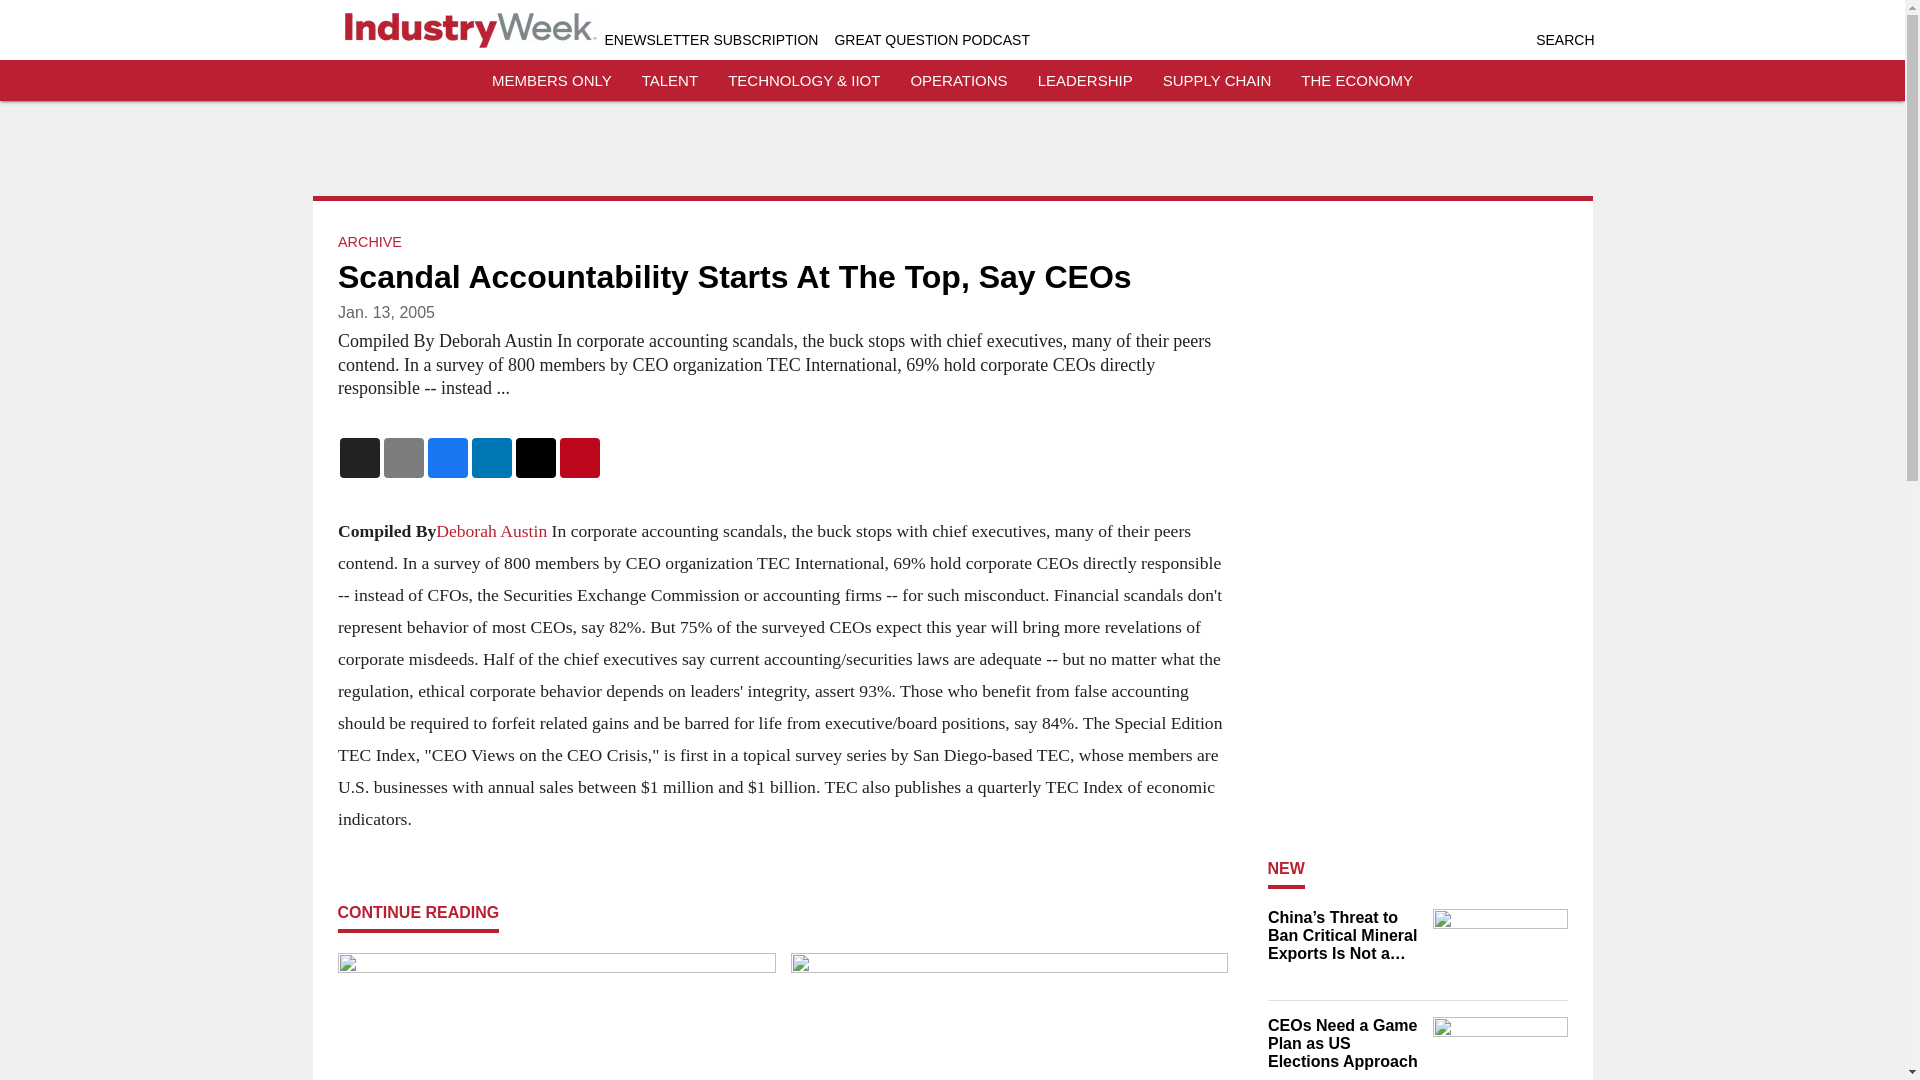 Image resolution: width=1920 pixels, height=1080 pixels. I want to click on MEMBERS ONLY, so click(552, 80).